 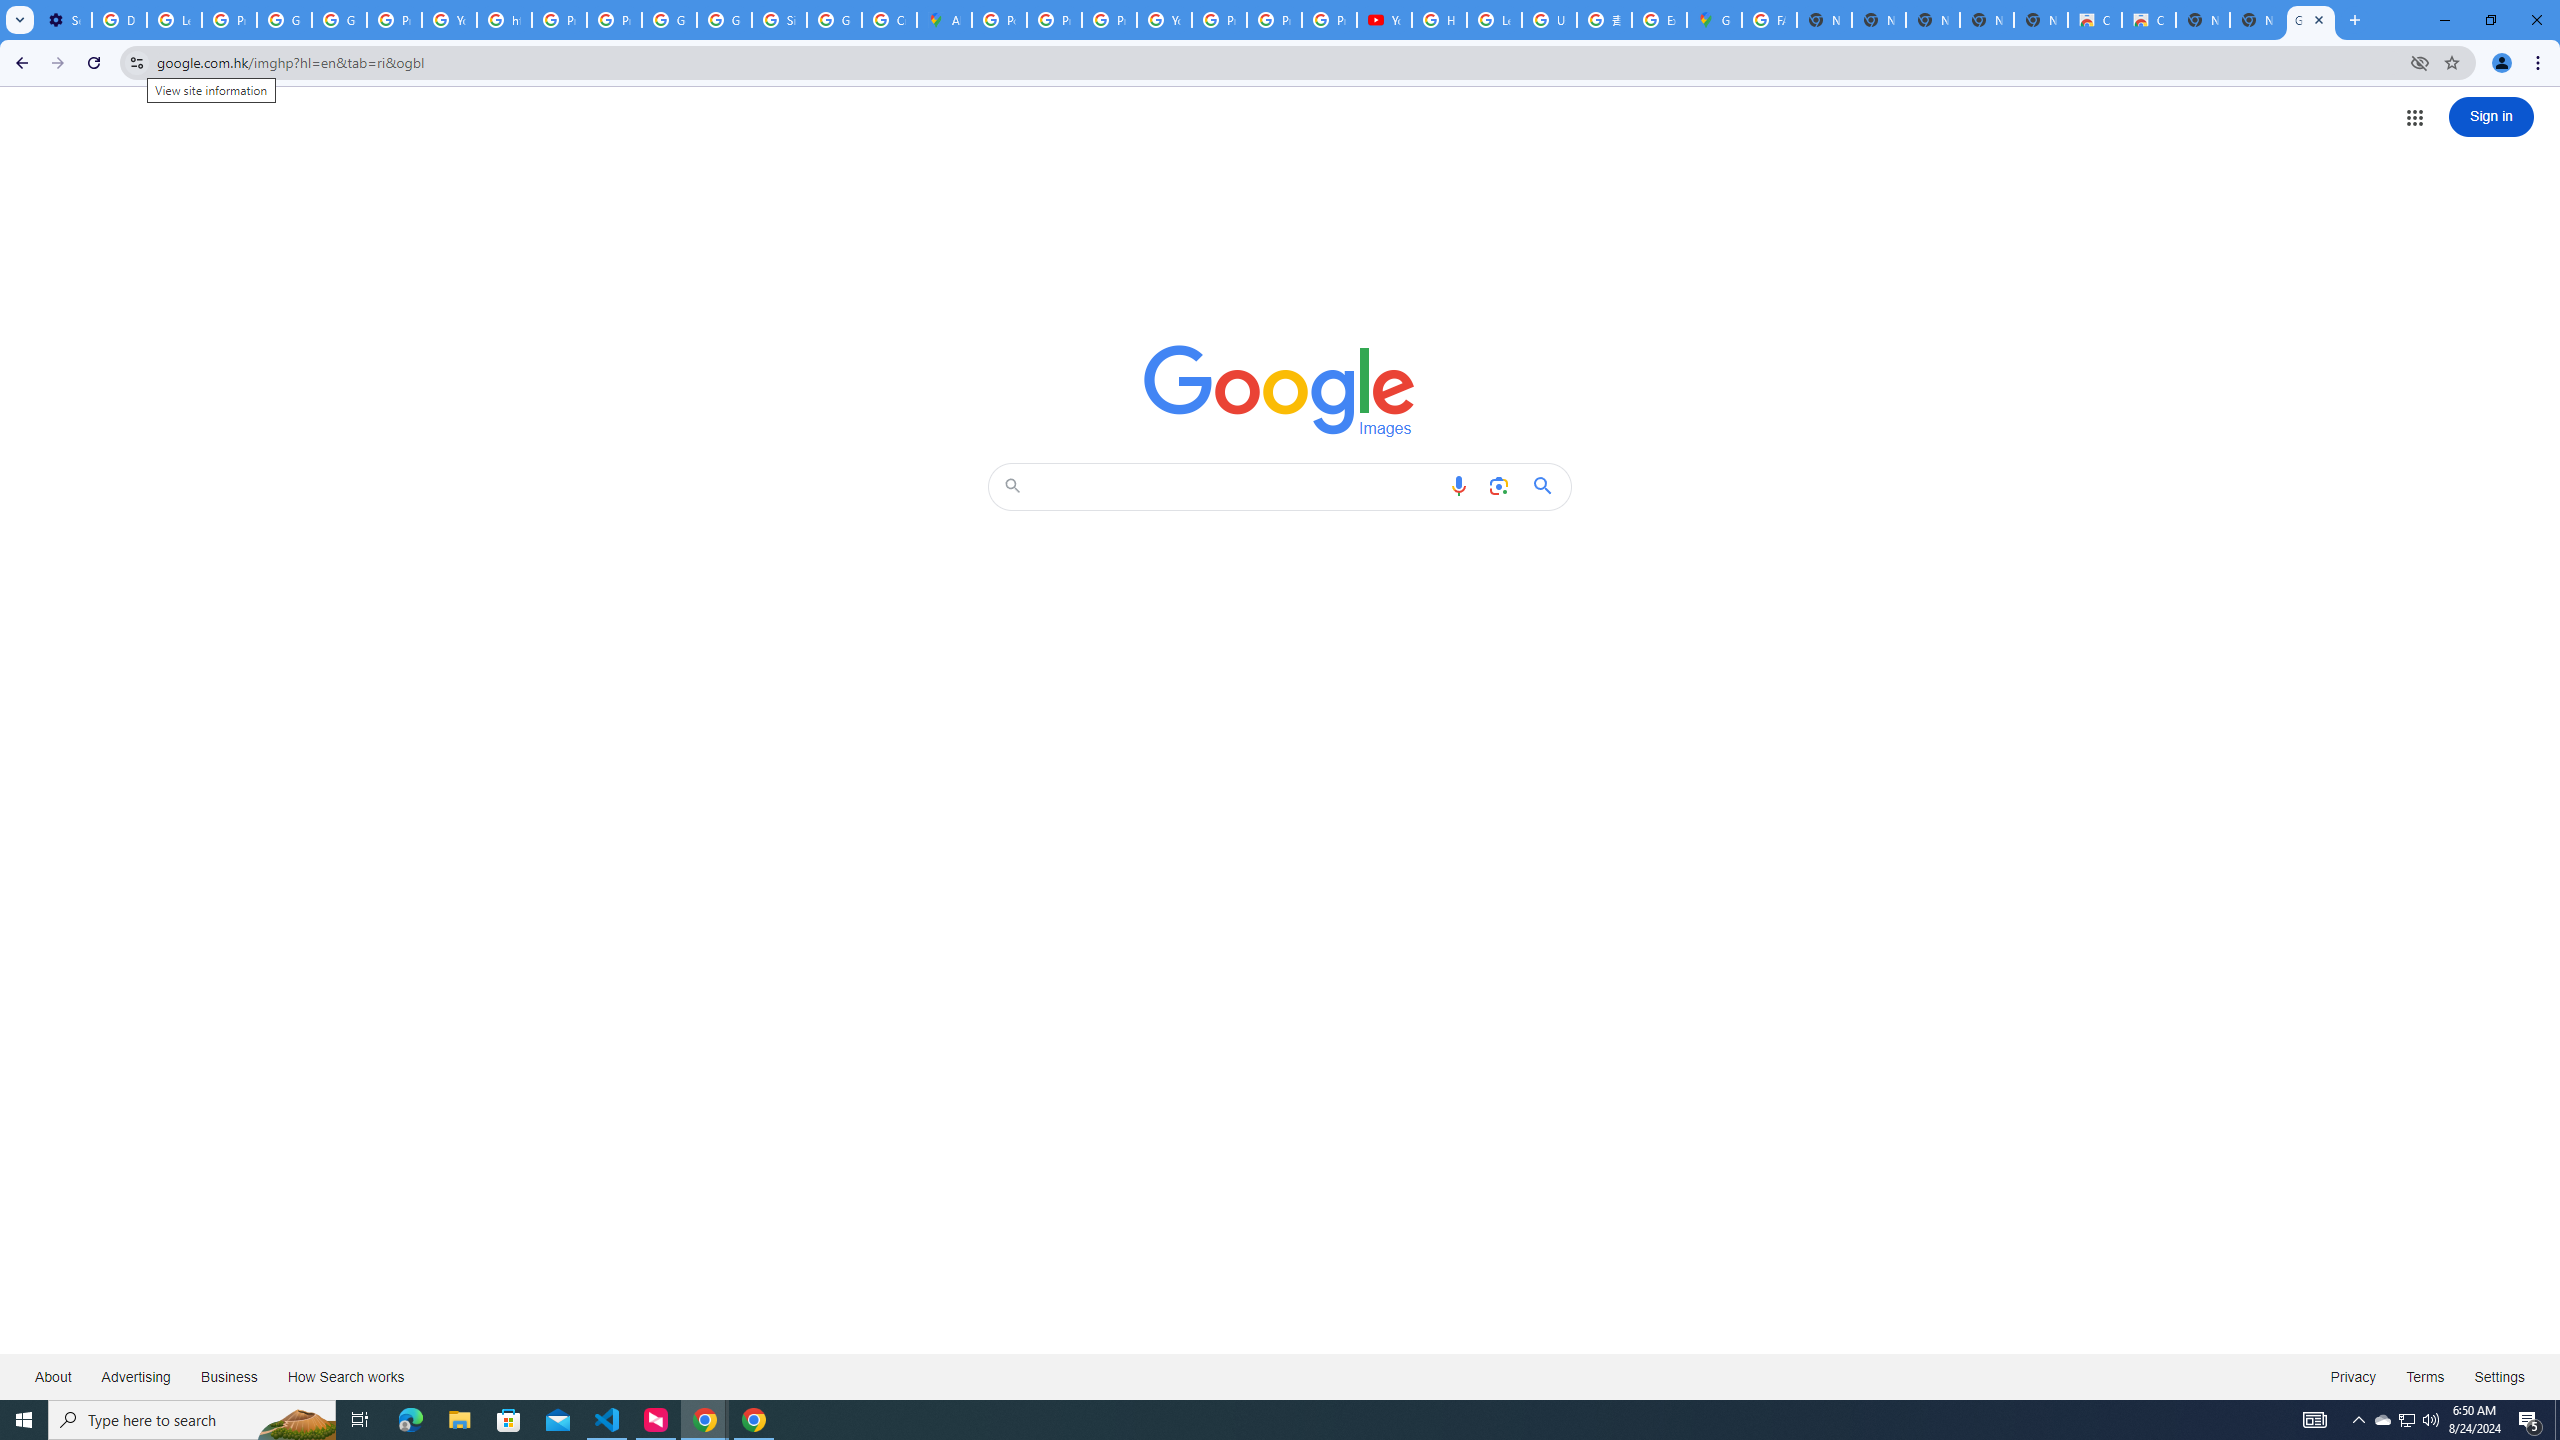 What do you see at coordinates (1548, 486) in the screenshot?
I see `Google Search` at bounding box center [1548, 486].